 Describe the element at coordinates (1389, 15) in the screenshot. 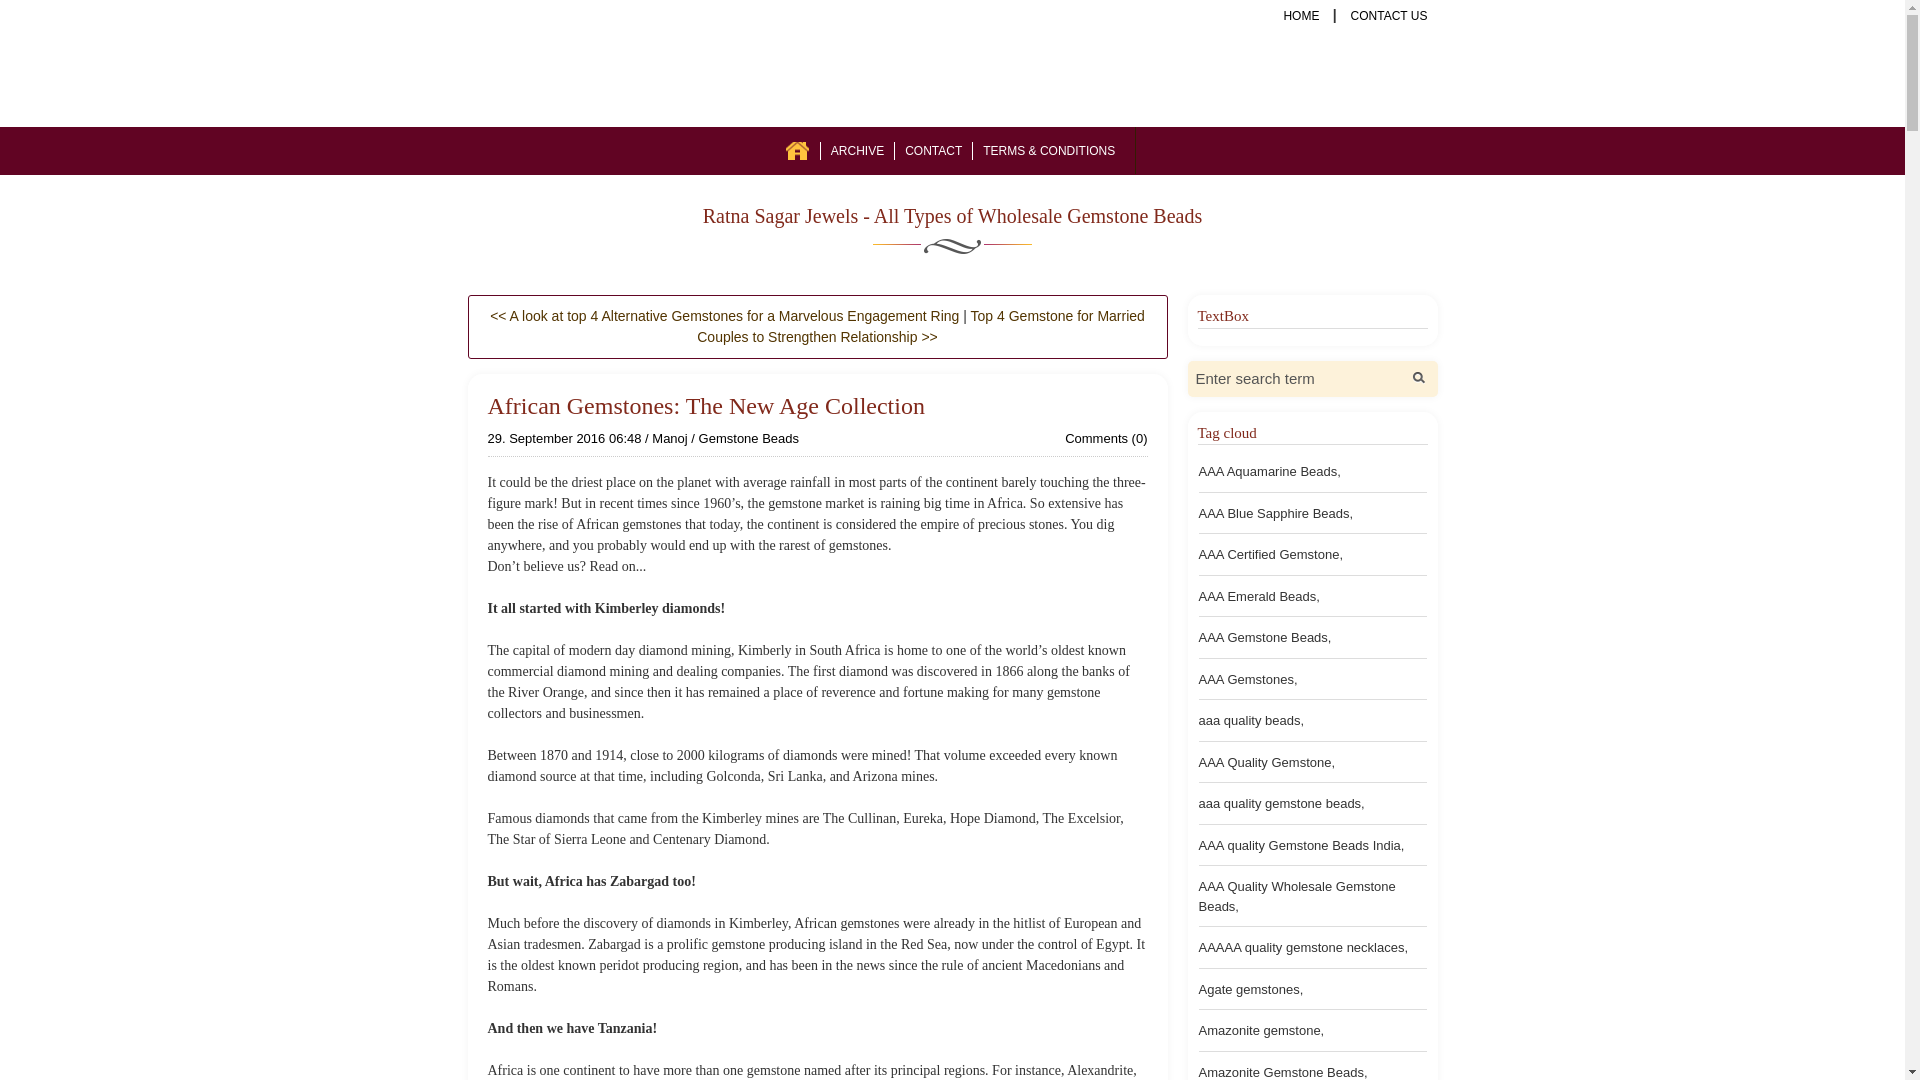

I see `CONTACT US` at that location.